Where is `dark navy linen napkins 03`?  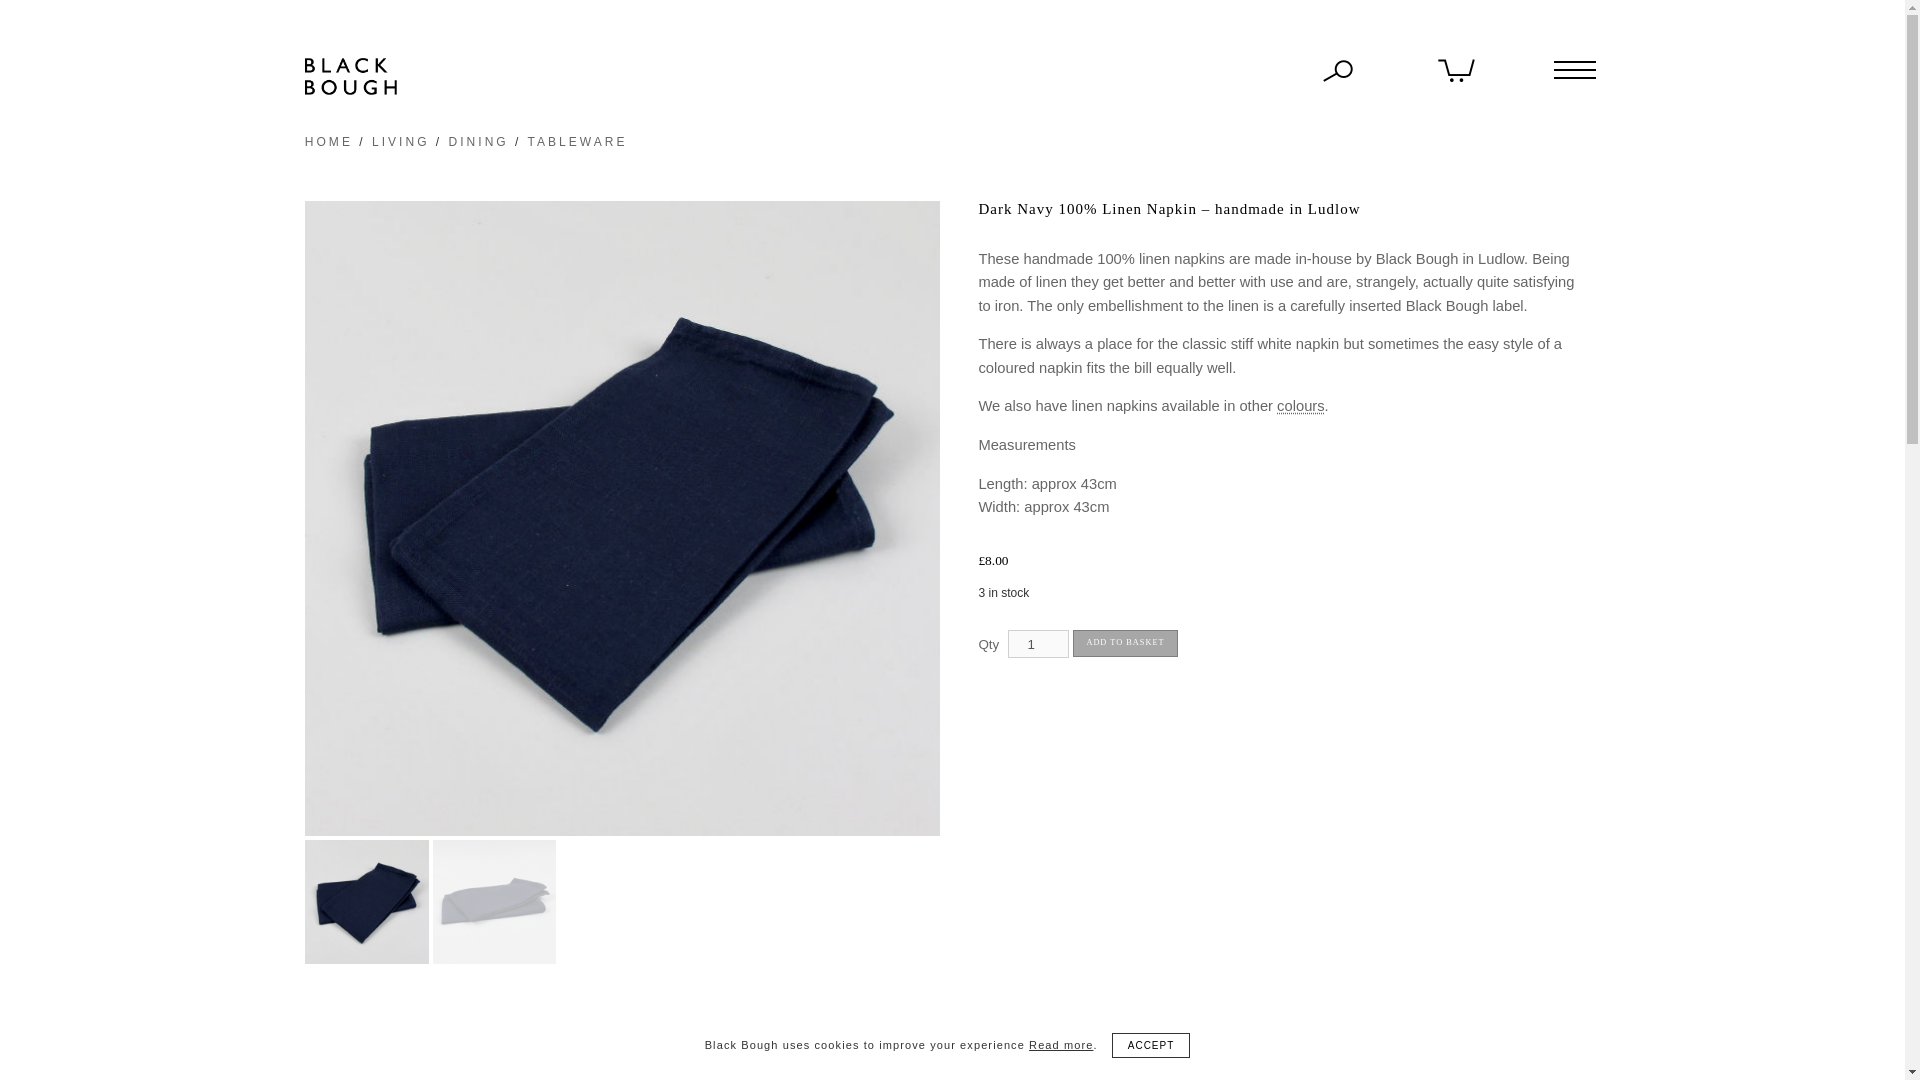
dark navy linen napkins 03 is located at coordinates (366, 902).